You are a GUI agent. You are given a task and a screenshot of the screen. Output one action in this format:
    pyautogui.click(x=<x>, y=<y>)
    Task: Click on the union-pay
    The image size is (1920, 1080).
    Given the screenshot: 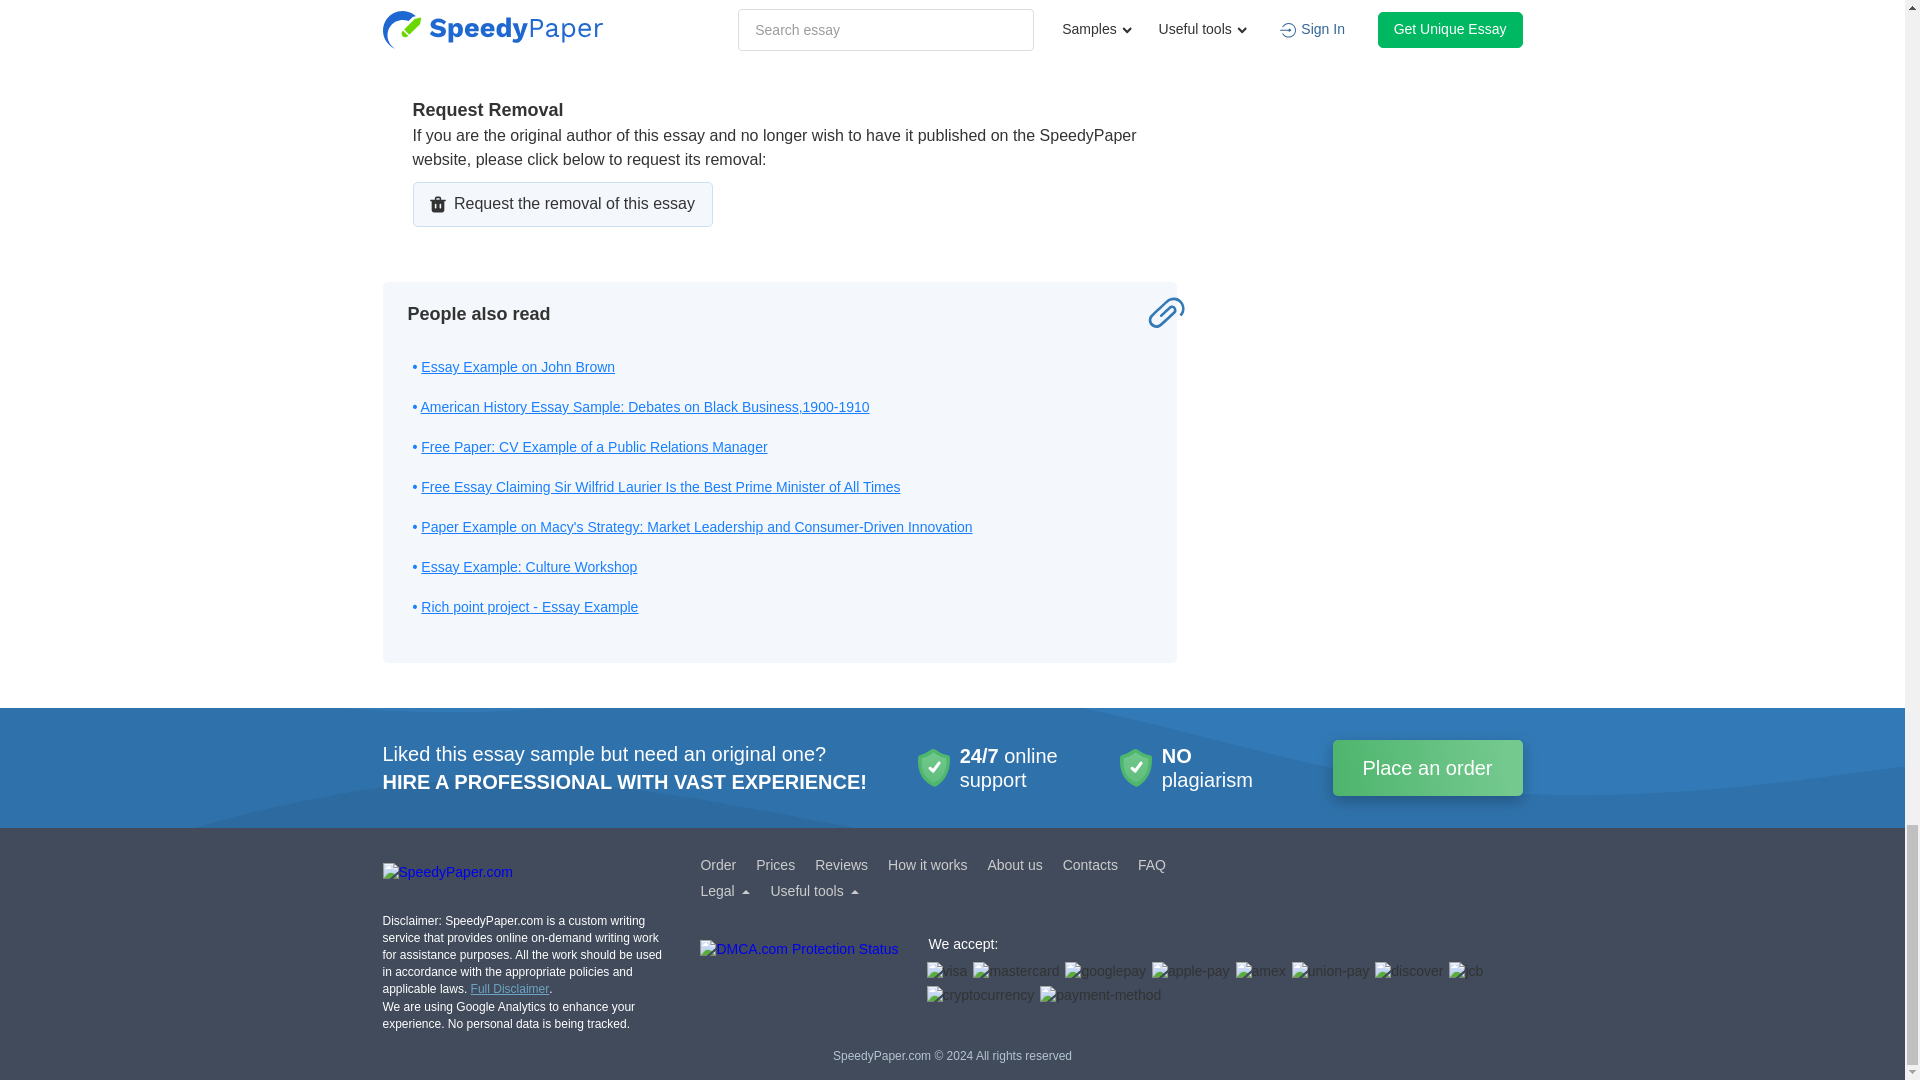 What is the action you would take?
    pyautogui.click(x=1331, y=972)
    